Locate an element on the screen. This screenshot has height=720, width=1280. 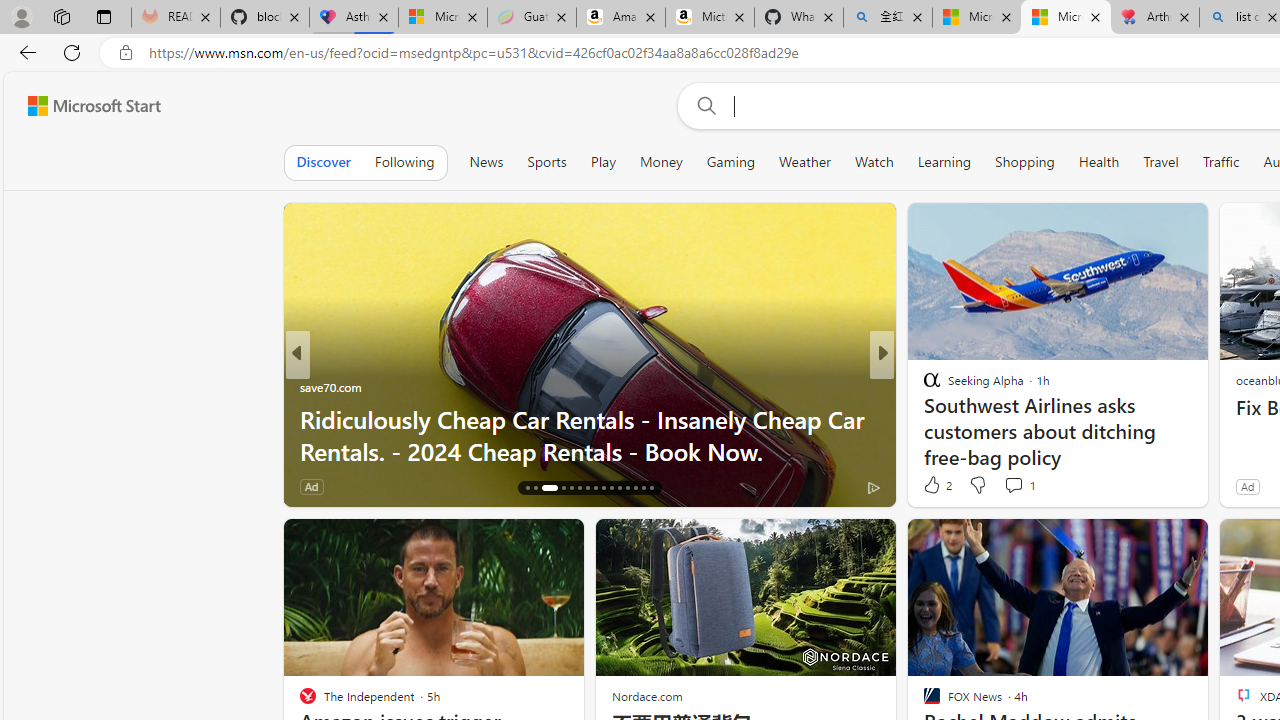
Nordace.com is located at coordinates (646, 696).